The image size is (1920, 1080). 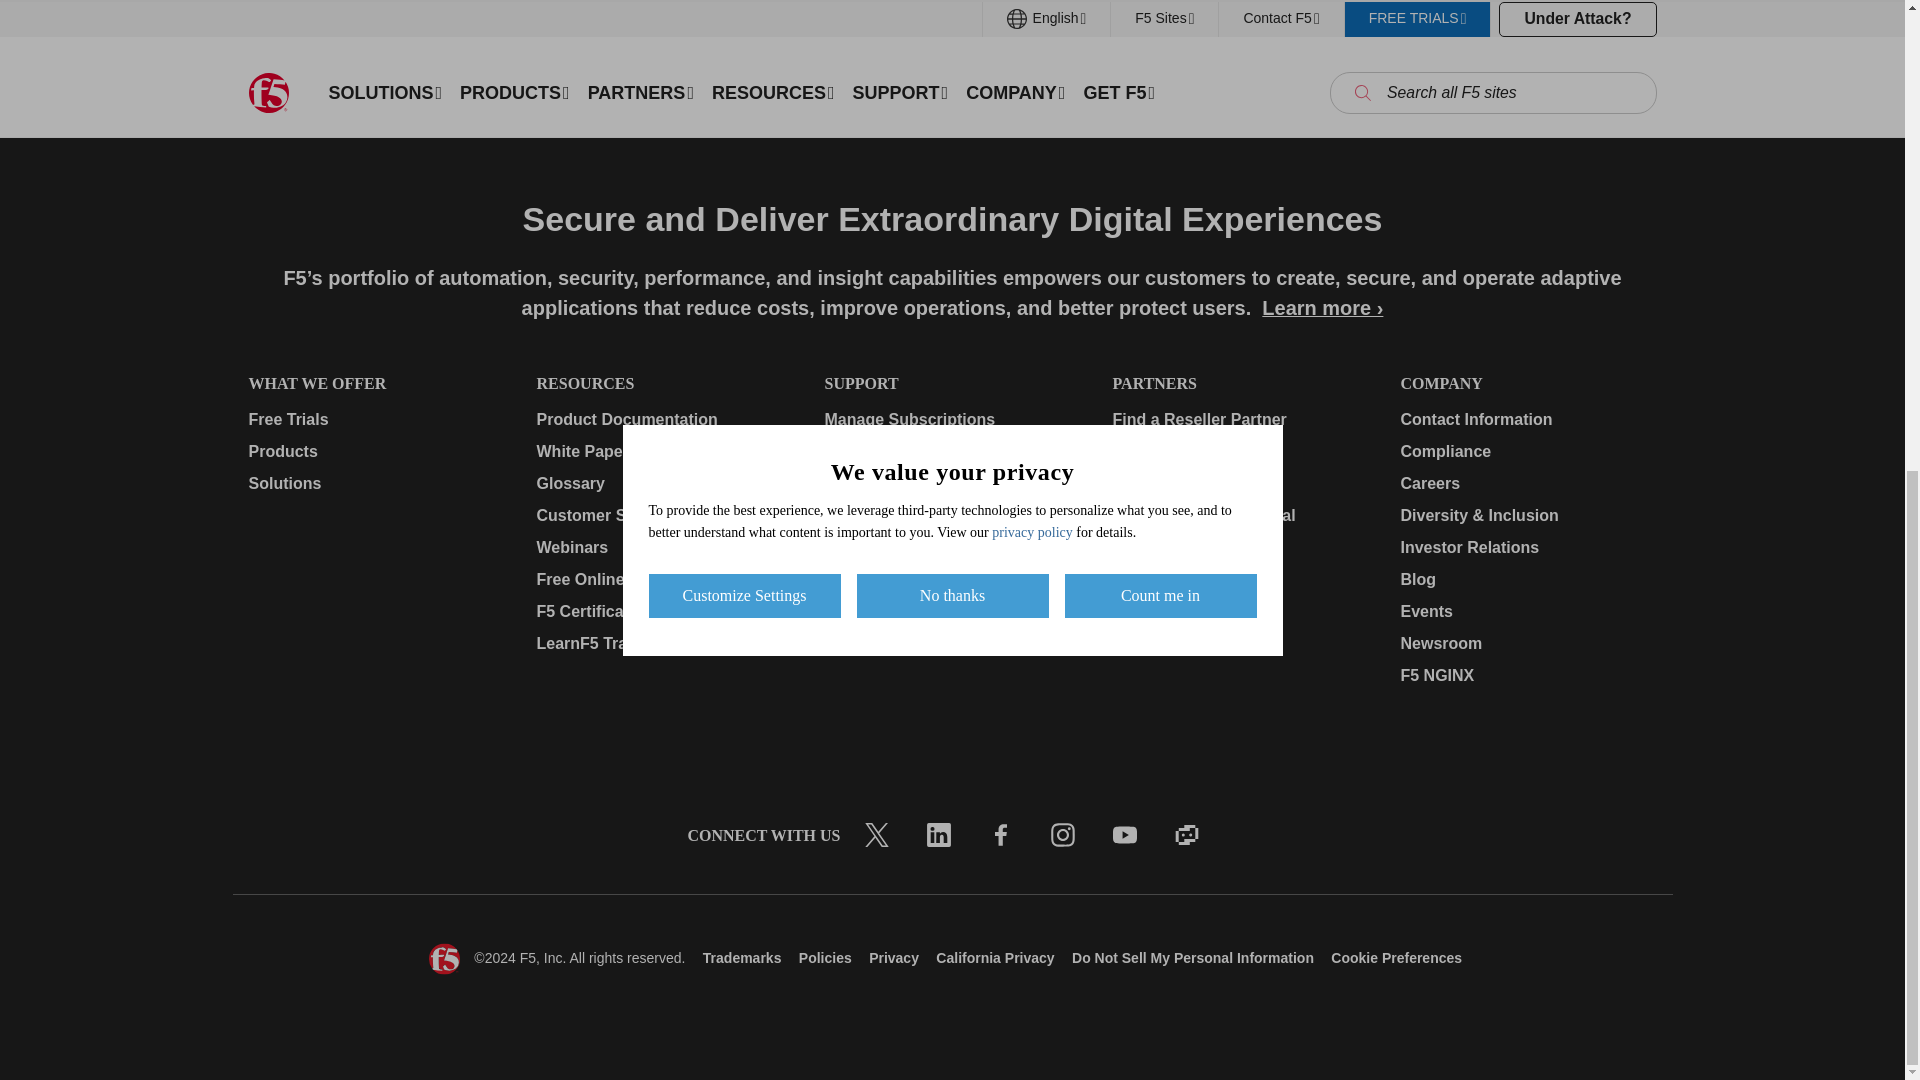 I want to click on Webinars, so click(x=663, y=548).